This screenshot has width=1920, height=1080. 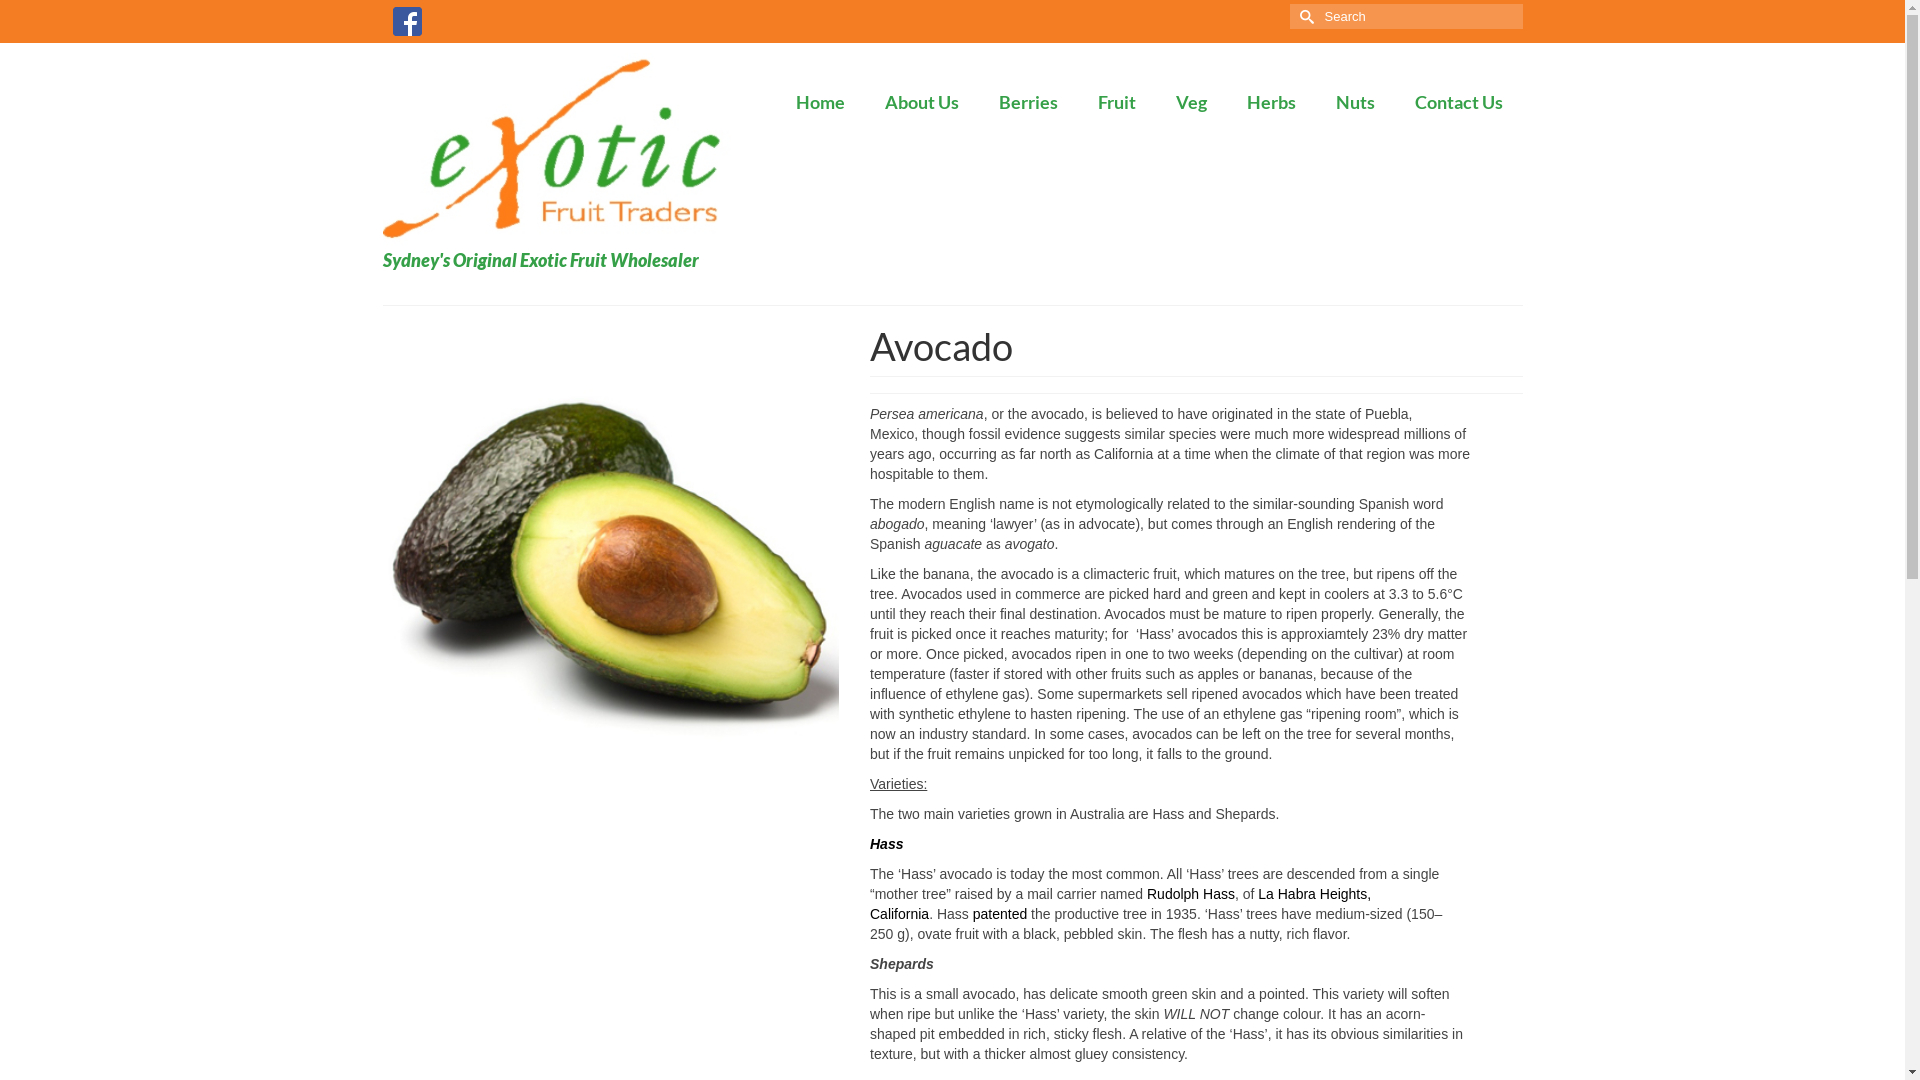 What do you see at coordinates (1120, 904) in the screenshot?
I see `La Habra Heights, California` at bounding box center [1120, 904].